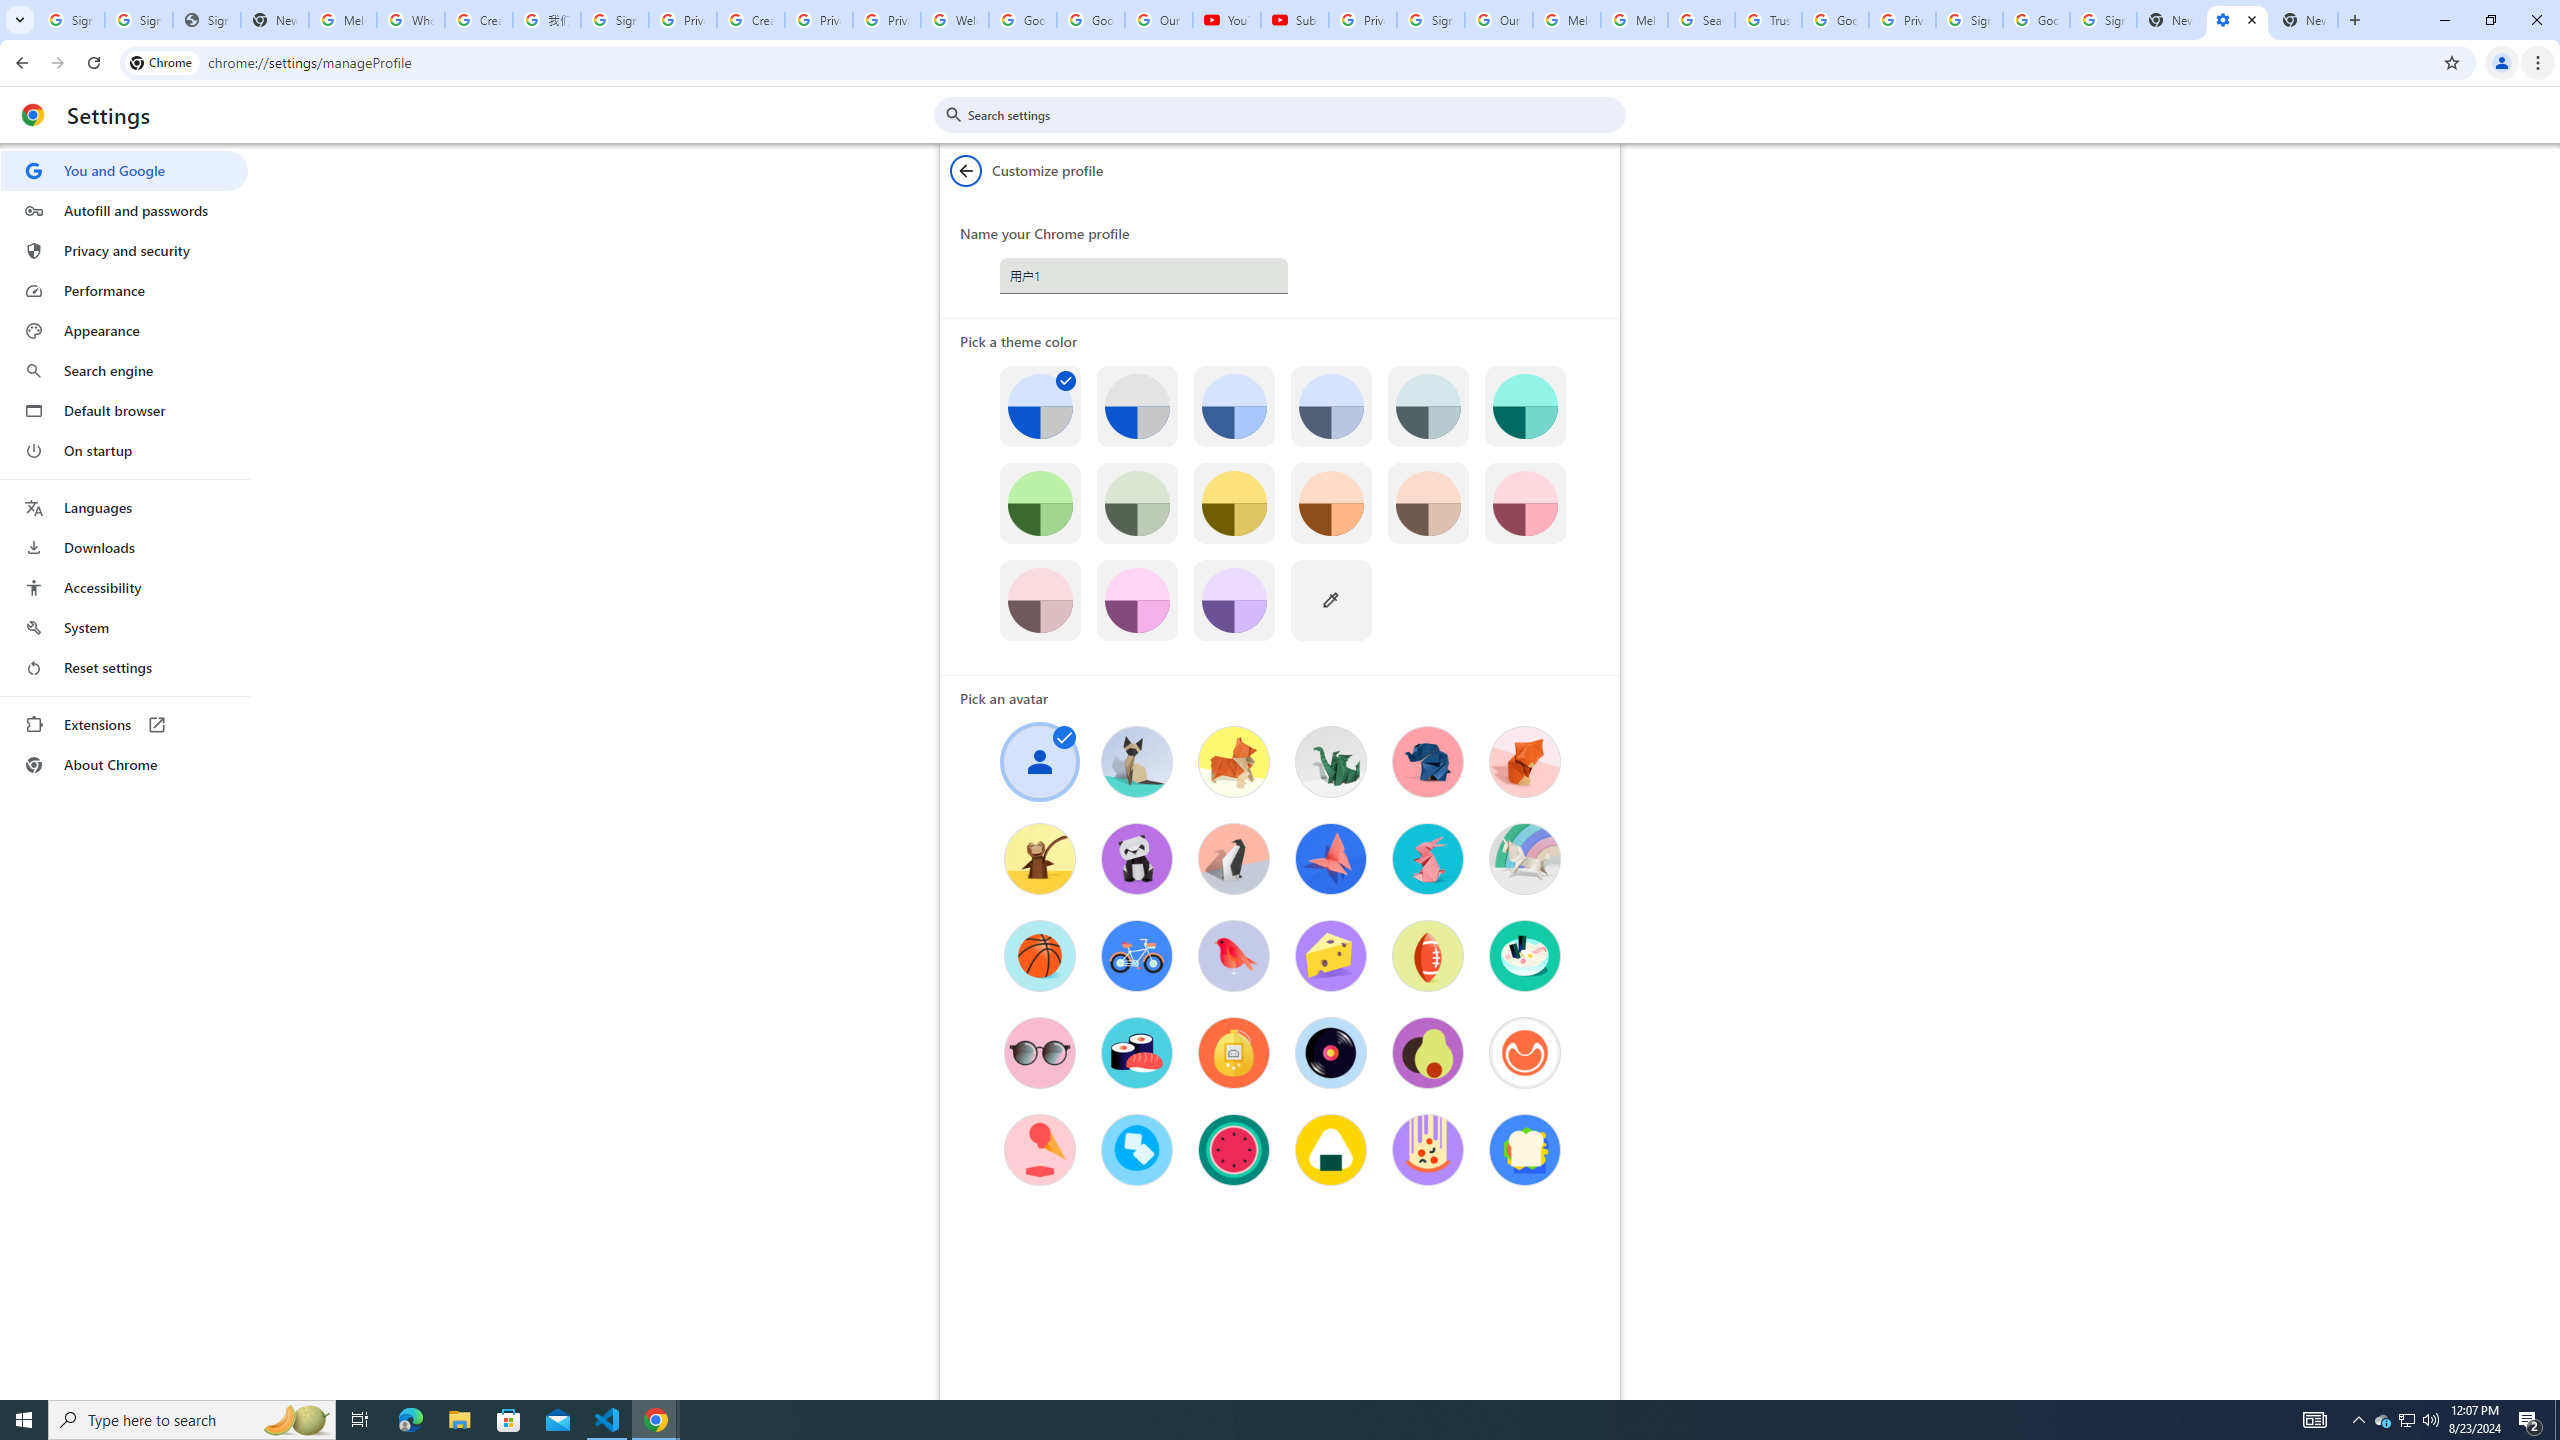 The width and height of the screenshot is (2560, 1440). Describe the element at coordinates (206, 20) in the screenshot. I see `Sign In - USA TODAY` at that location.